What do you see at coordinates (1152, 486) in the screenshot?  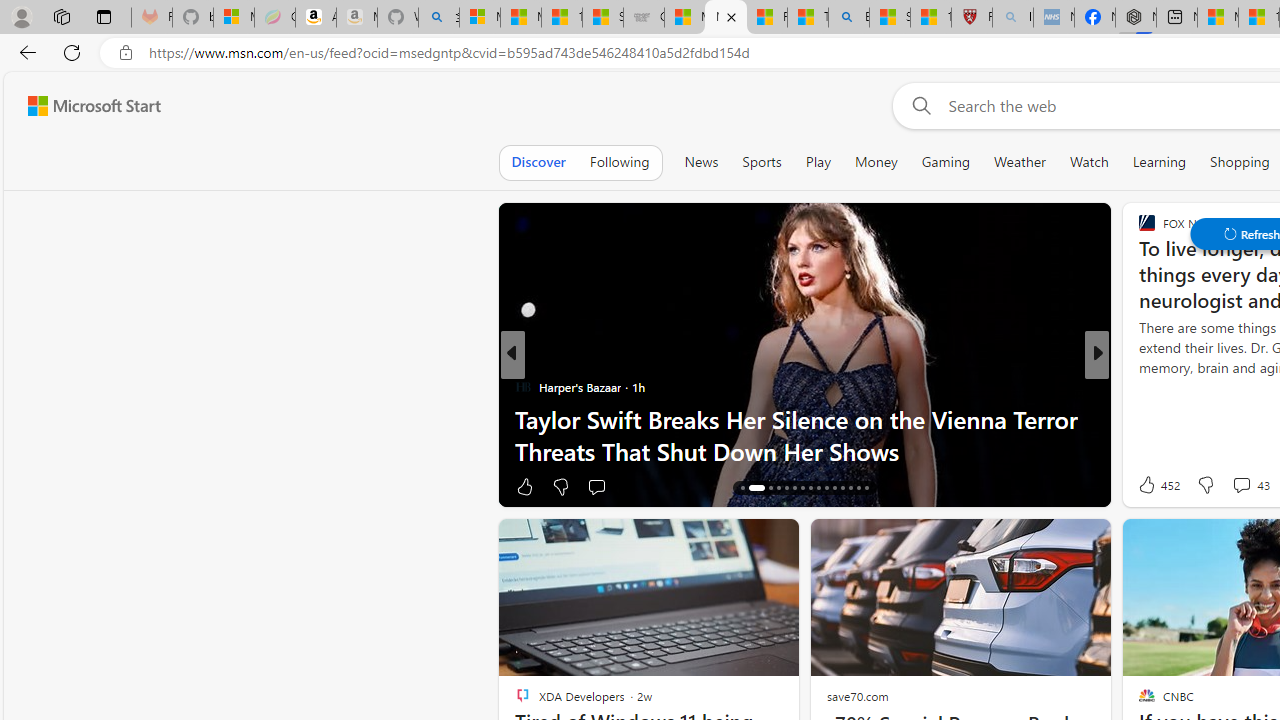 I see `323 Like` at bounding box center [1152, 486].